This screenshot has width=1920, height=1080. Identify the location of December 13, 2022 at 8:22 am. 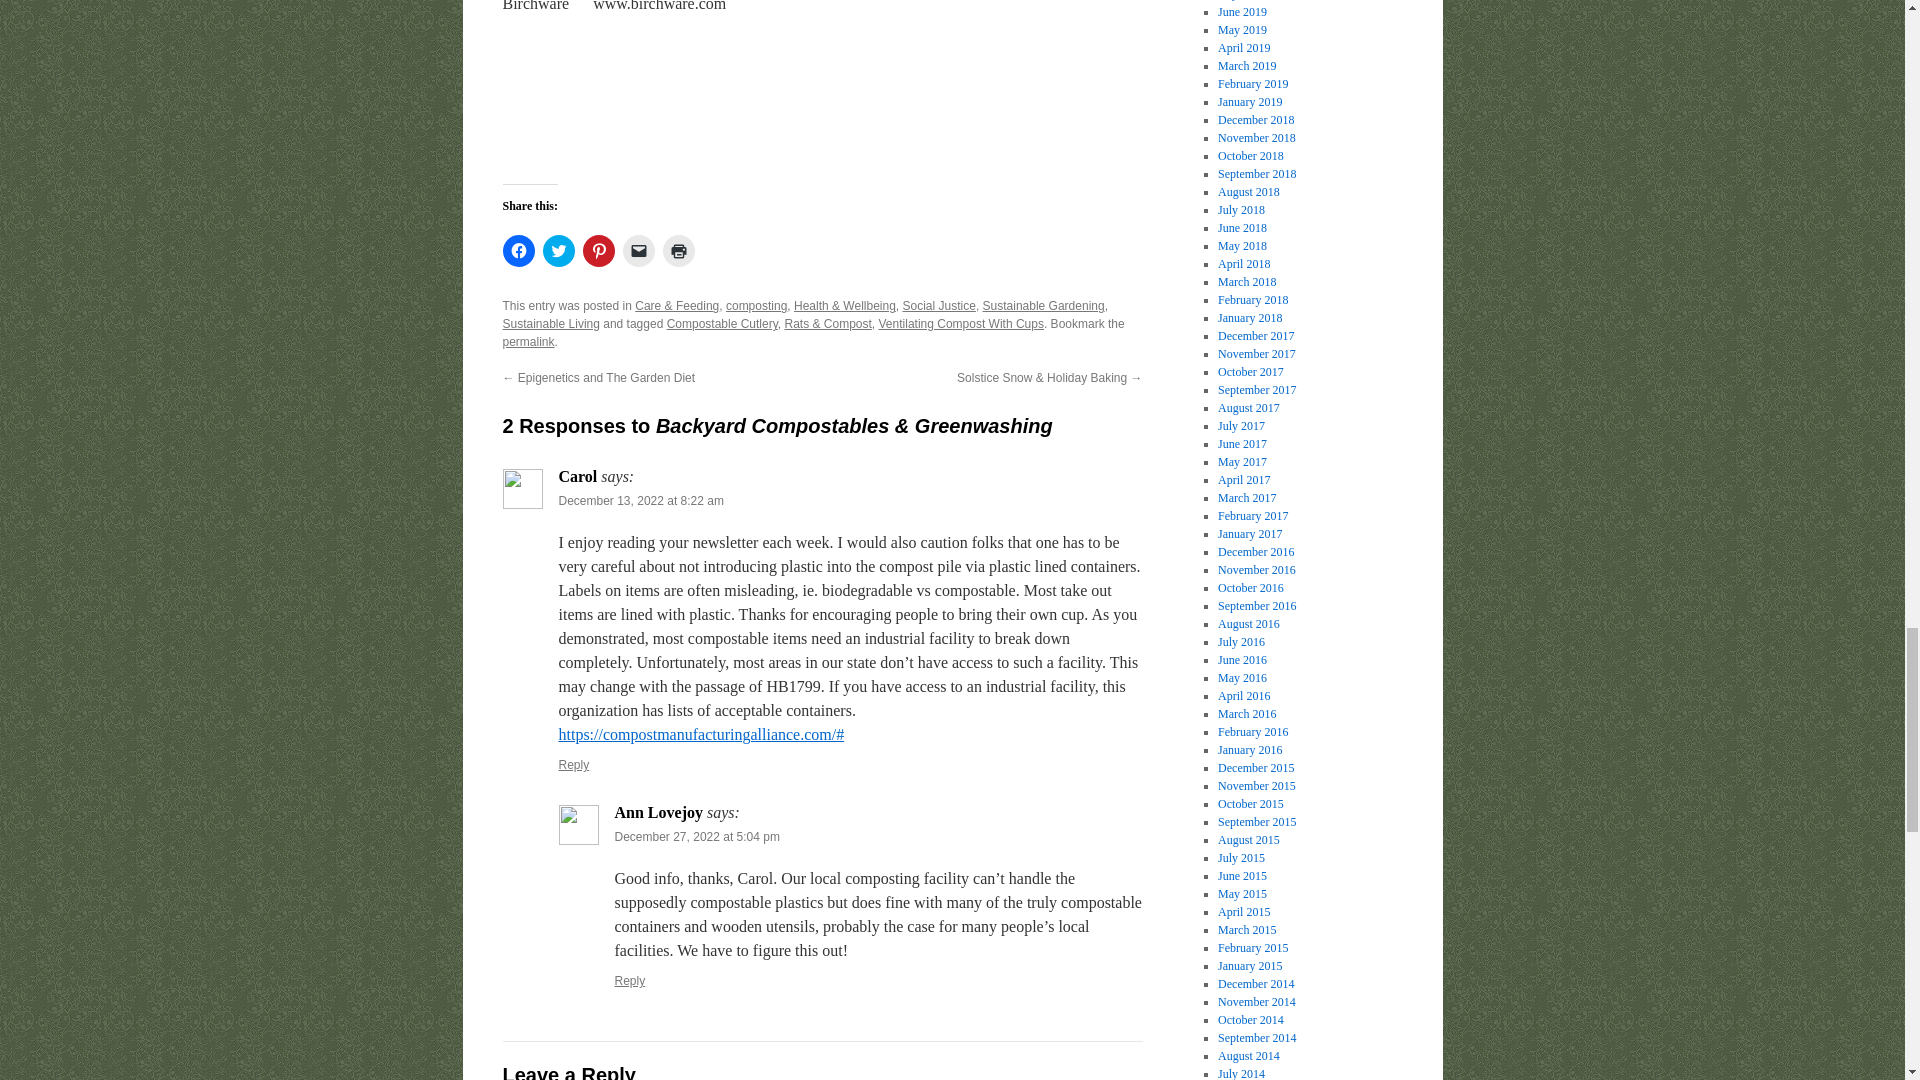
(640, 500).